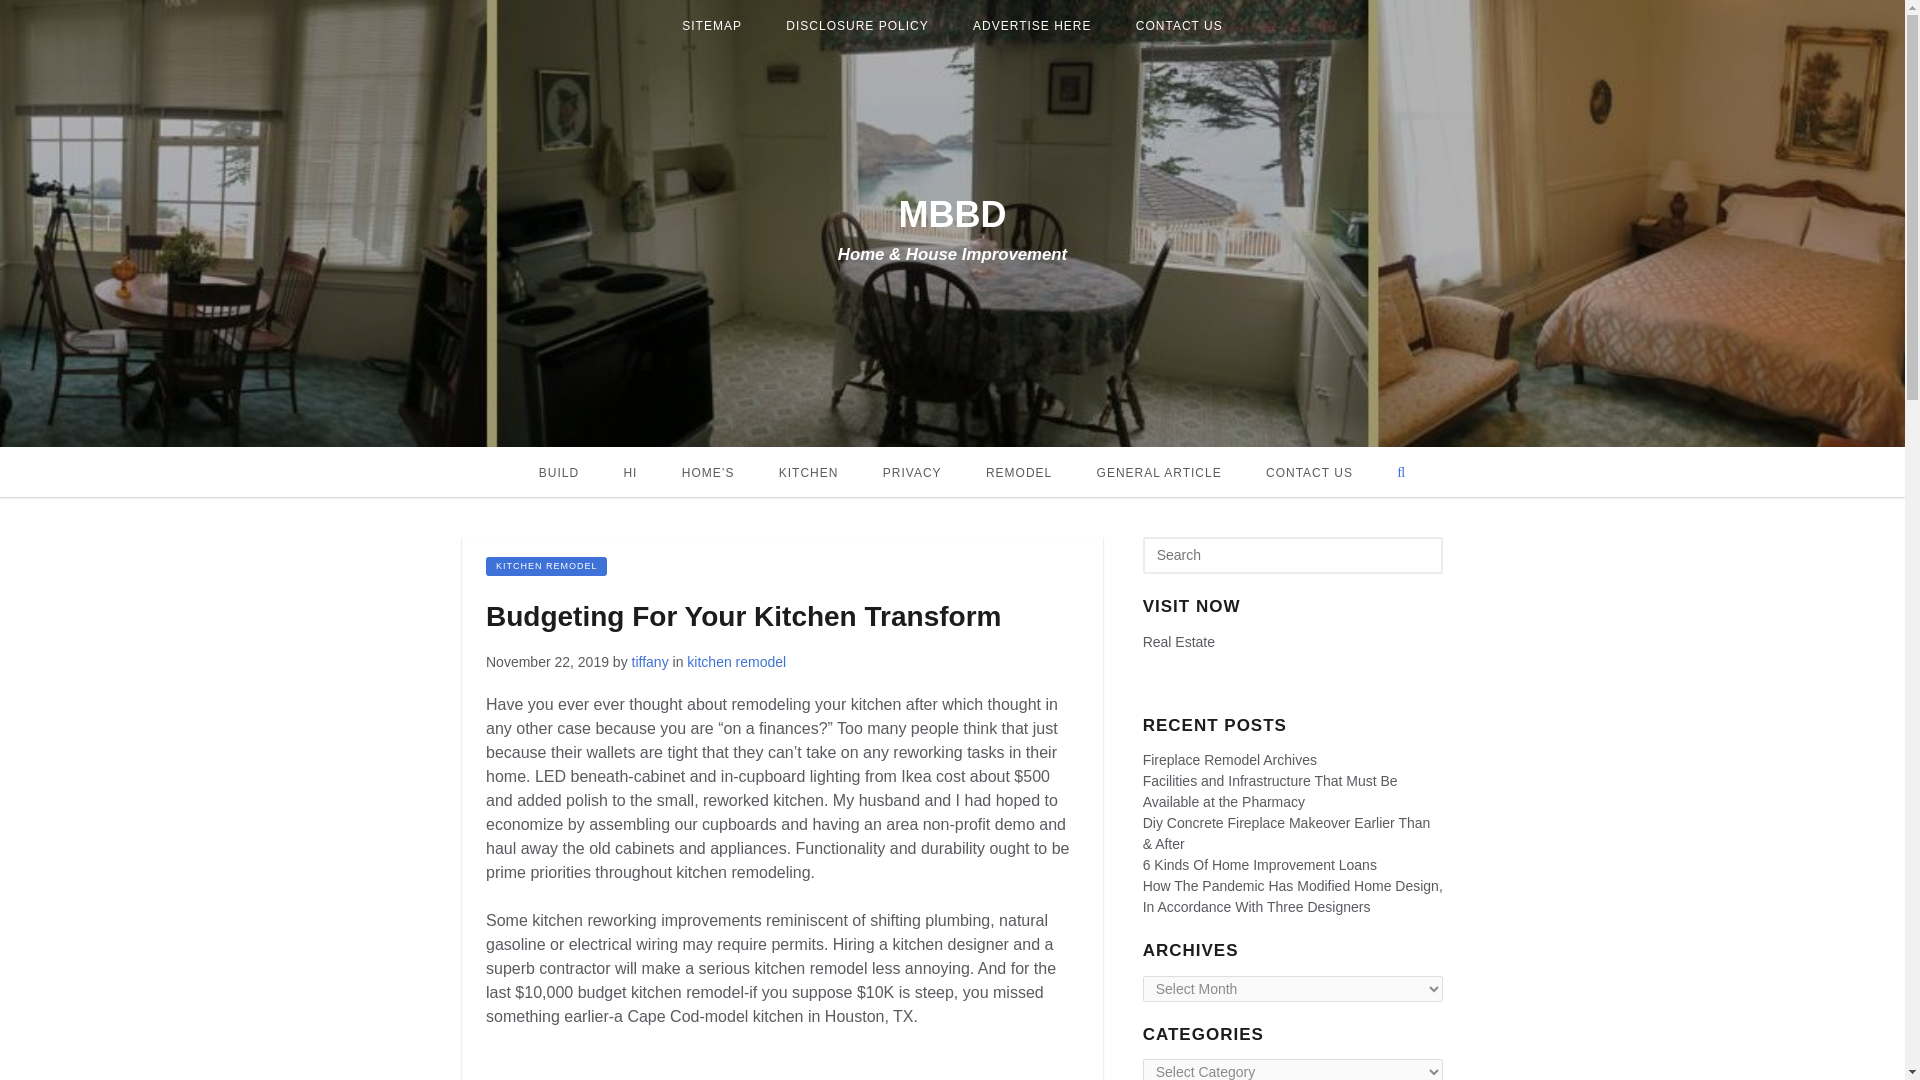 Image resolution: width=1920 pixels, height=1080 pixels. What do you see at coordinates (952, 214) in the screenshot?
I see `MBBD` at bounding box center [952, 214].